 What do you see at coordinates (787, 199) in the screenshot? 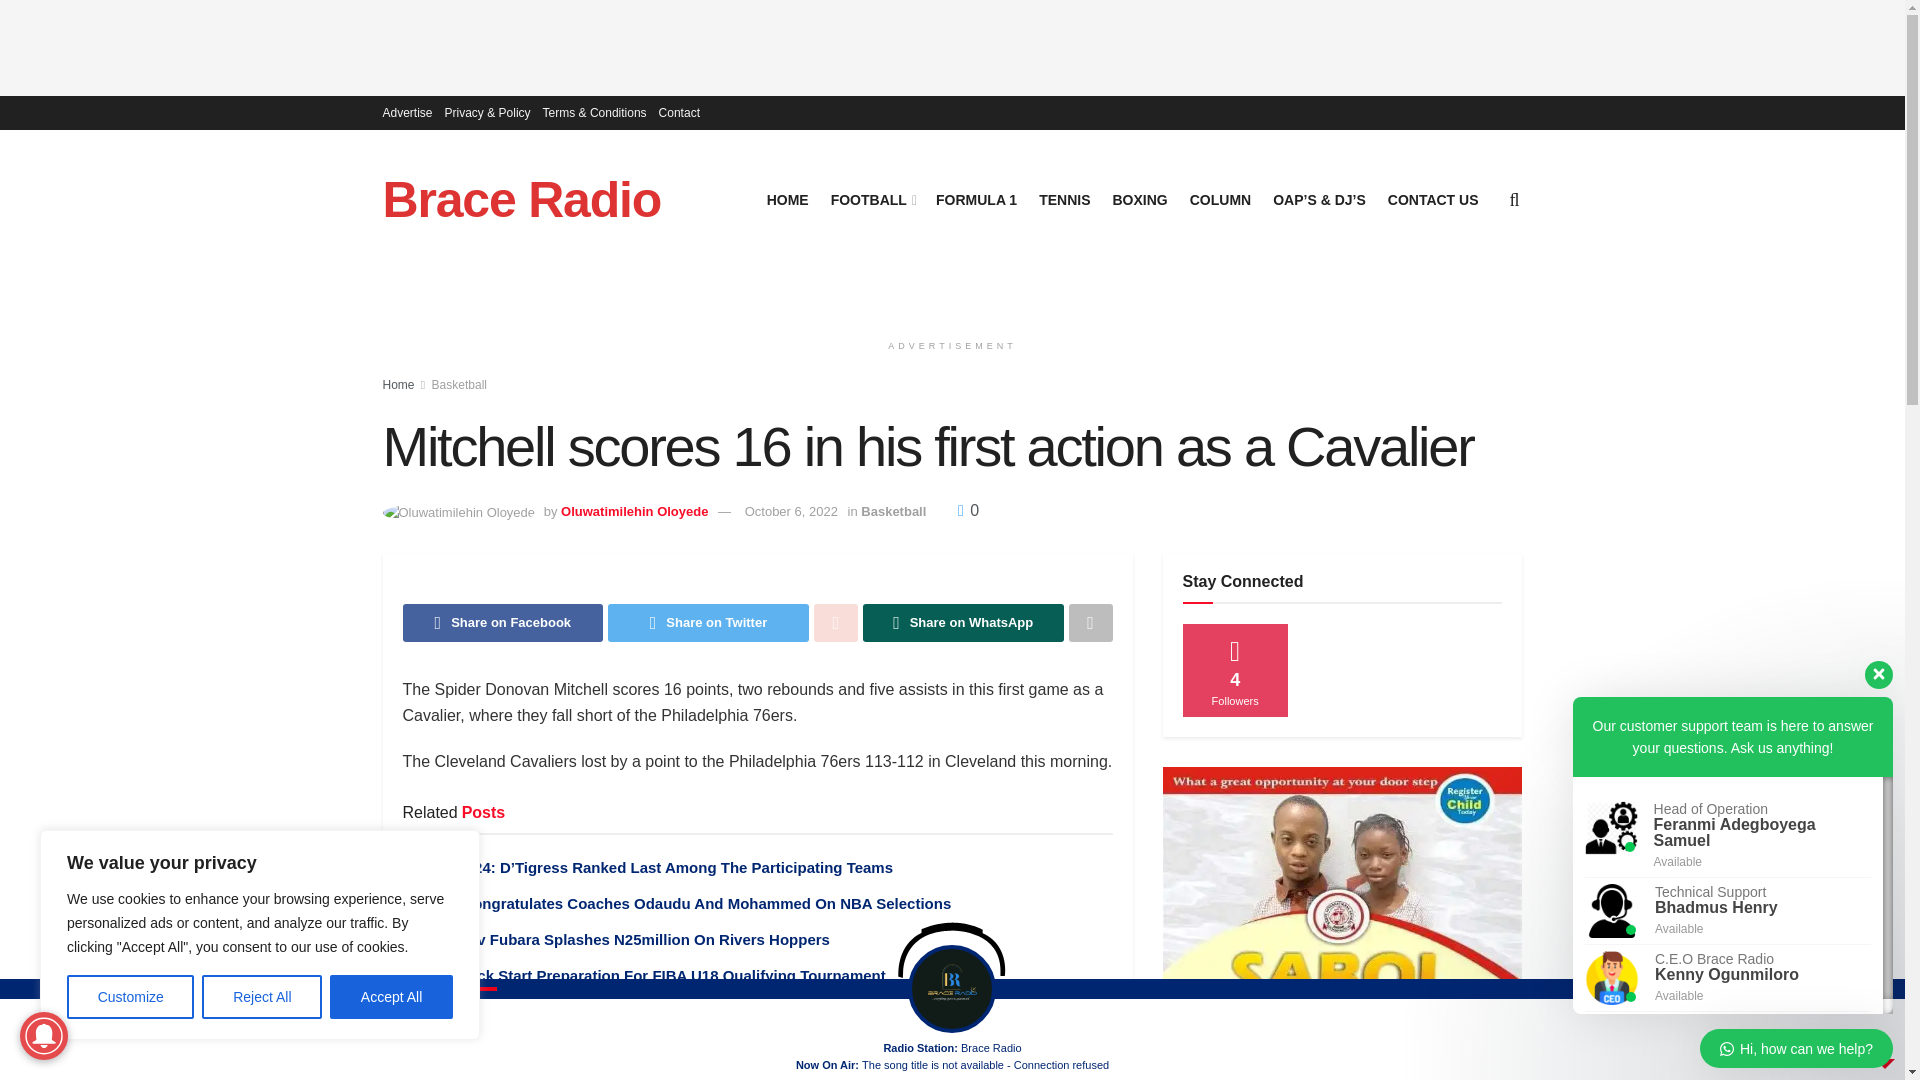
I see `HOME` at bounding box center [787, 199].